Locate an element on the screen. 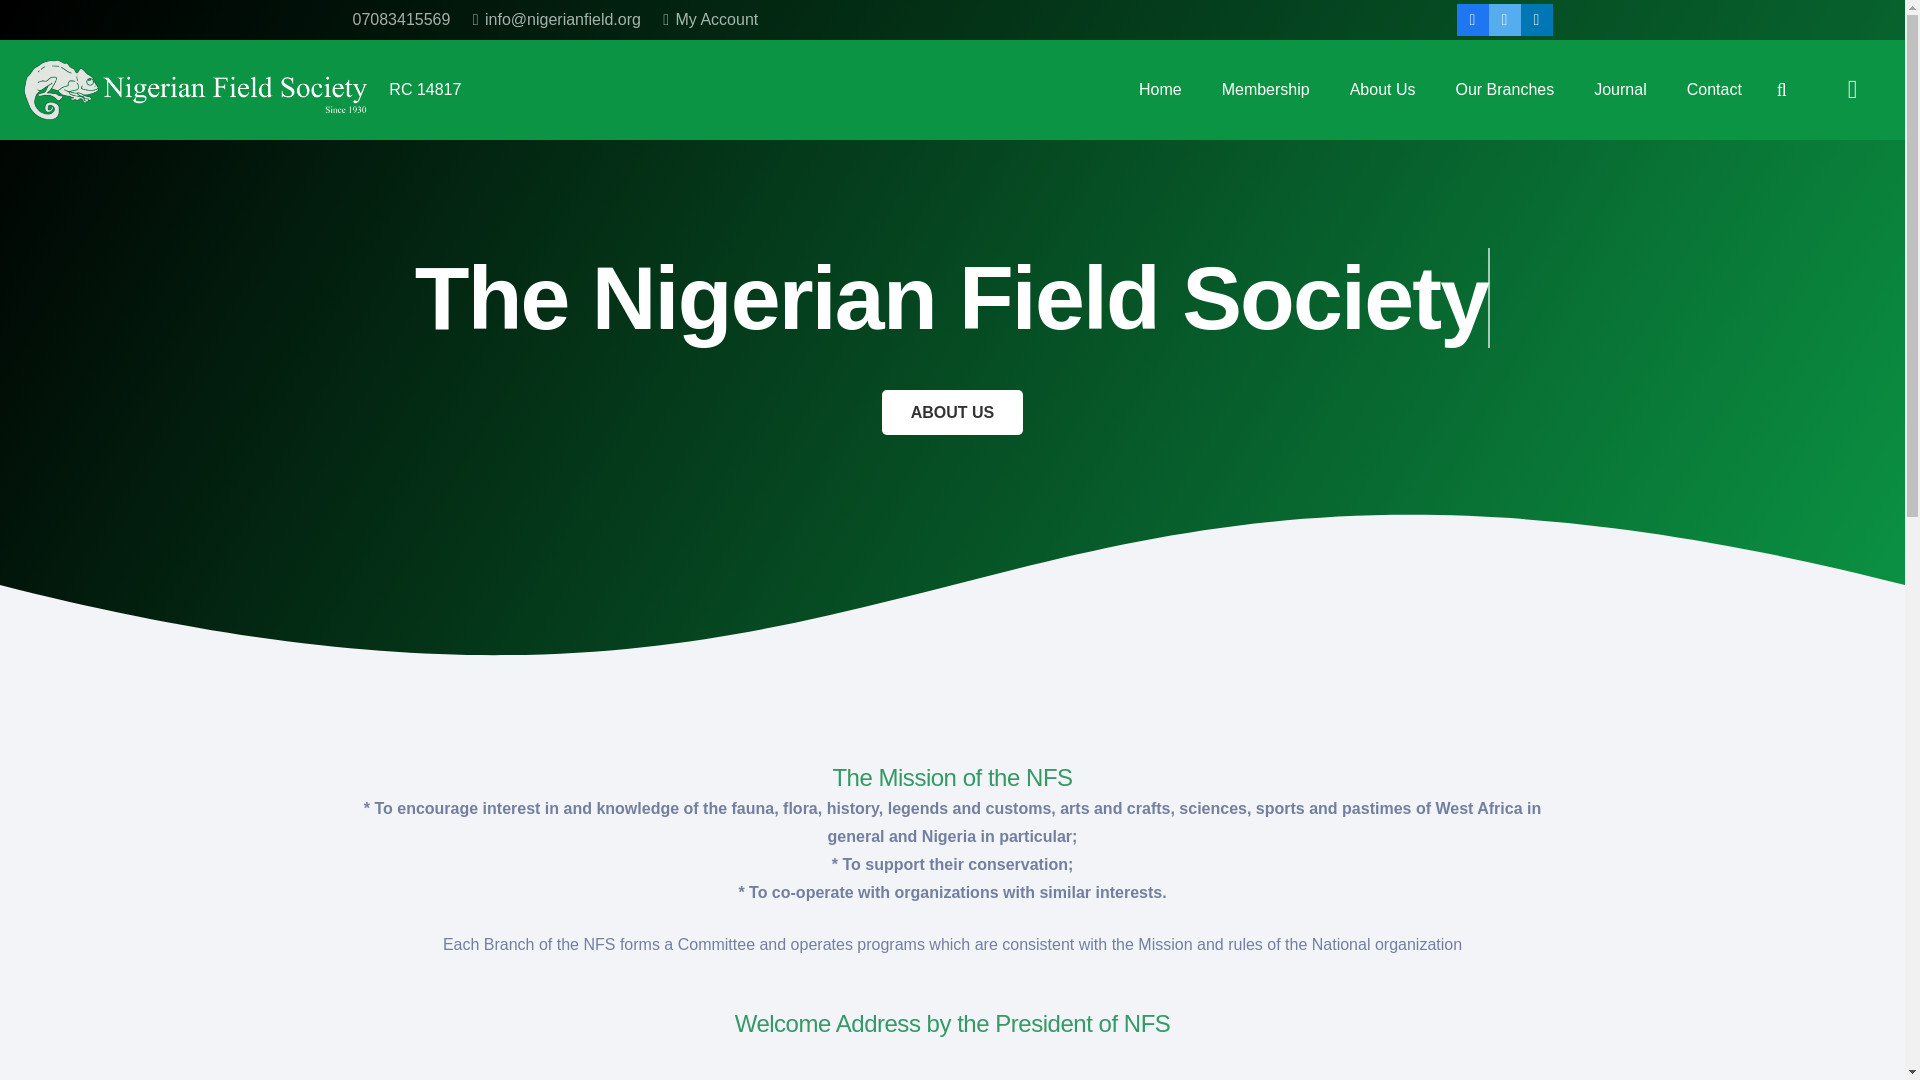 This screenshot has height=1080, width=1920. Contact is located at coordinates (1714, 90).